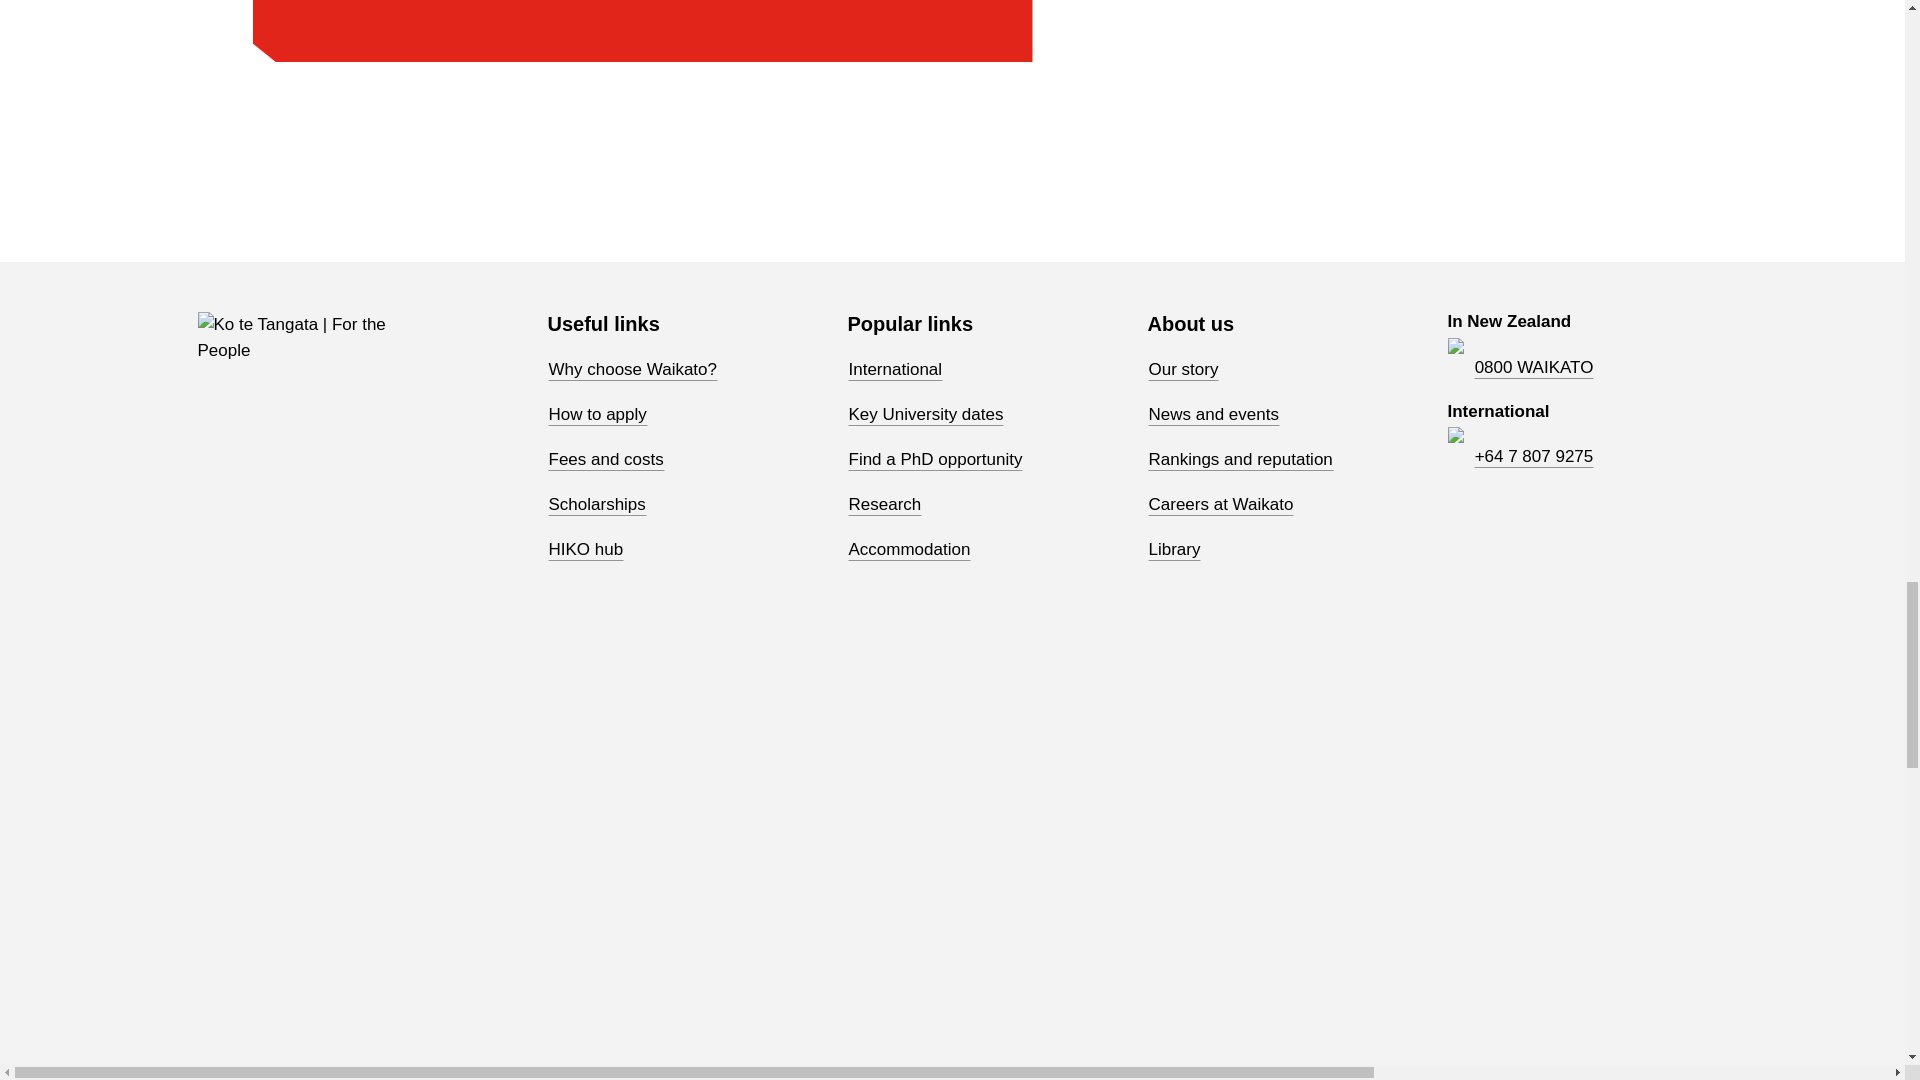 This screenshot has width=1920, height=1080. What do you see at coordinates (896, 370) in the screenshot?
I see `International` at bounding box center [896, 370].